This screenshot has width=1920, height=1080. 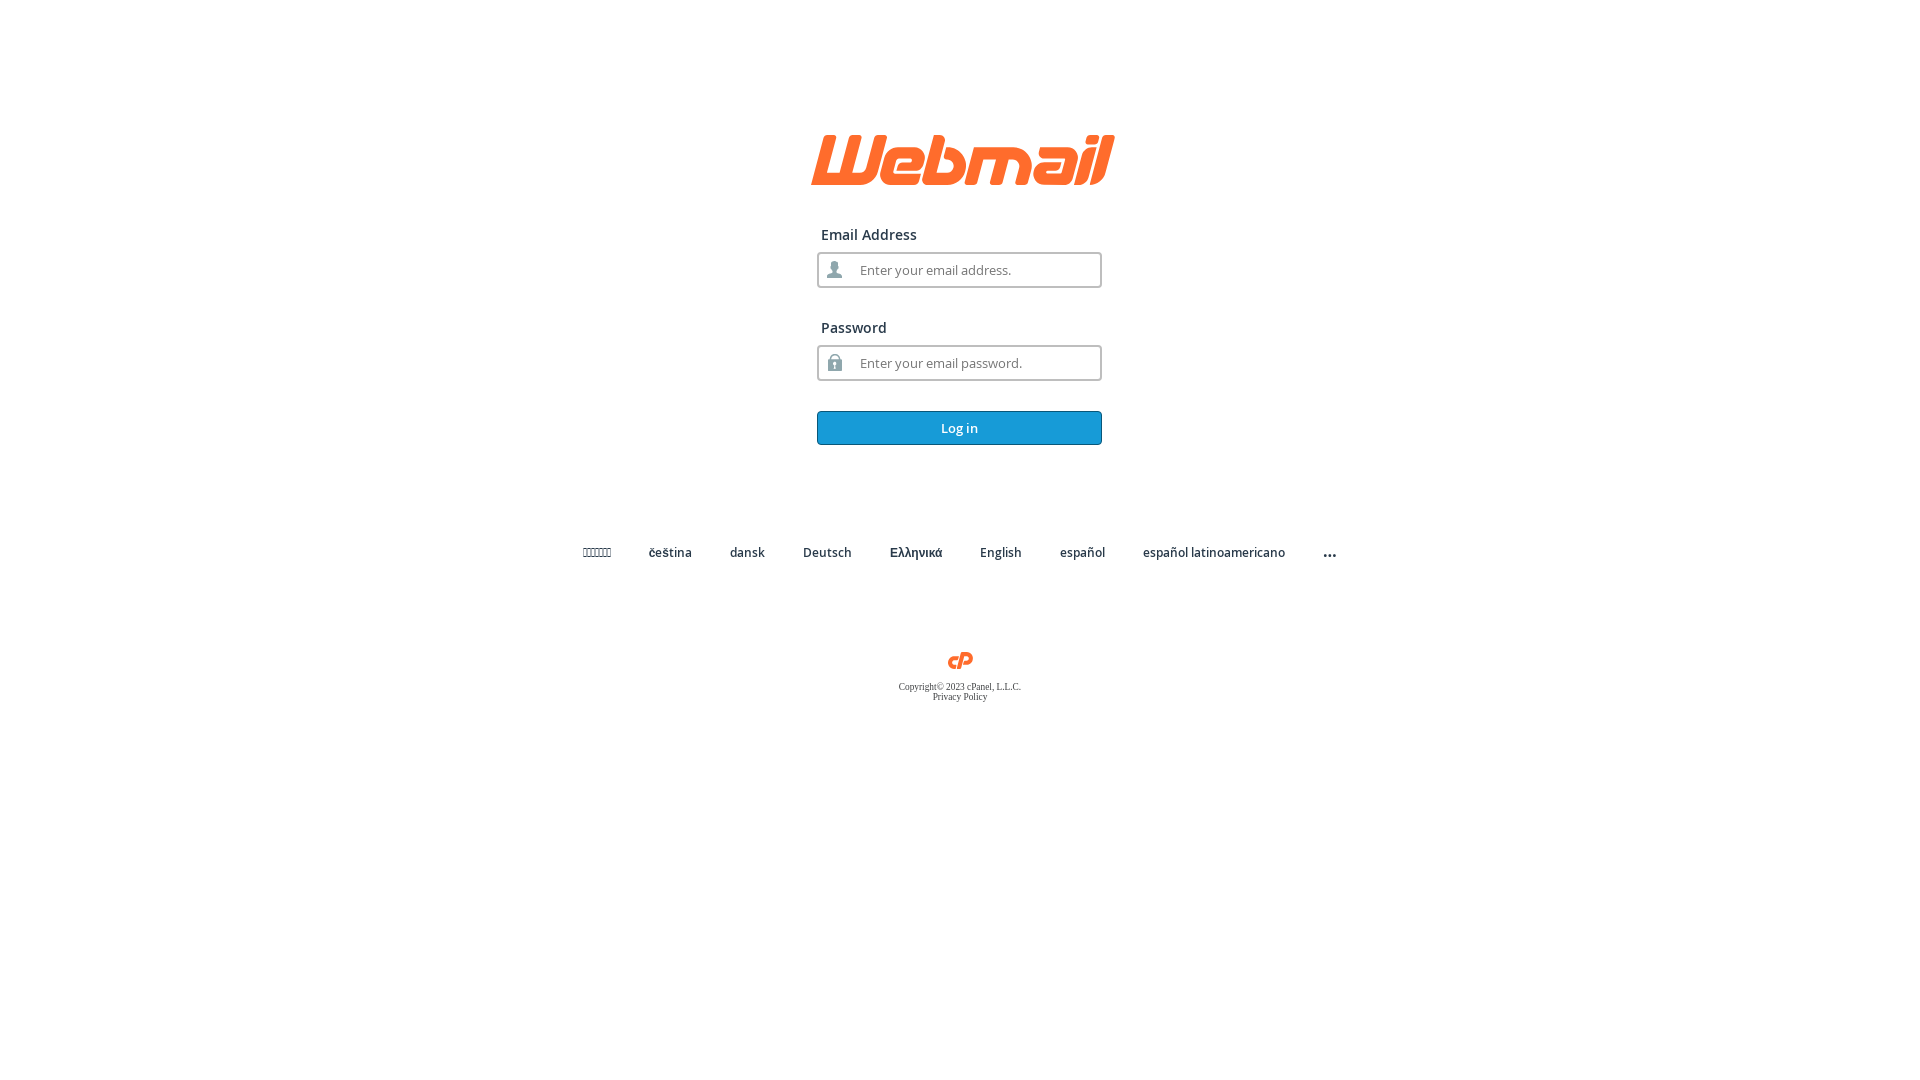 I want to click on dansk, so click(x=748, y=552).